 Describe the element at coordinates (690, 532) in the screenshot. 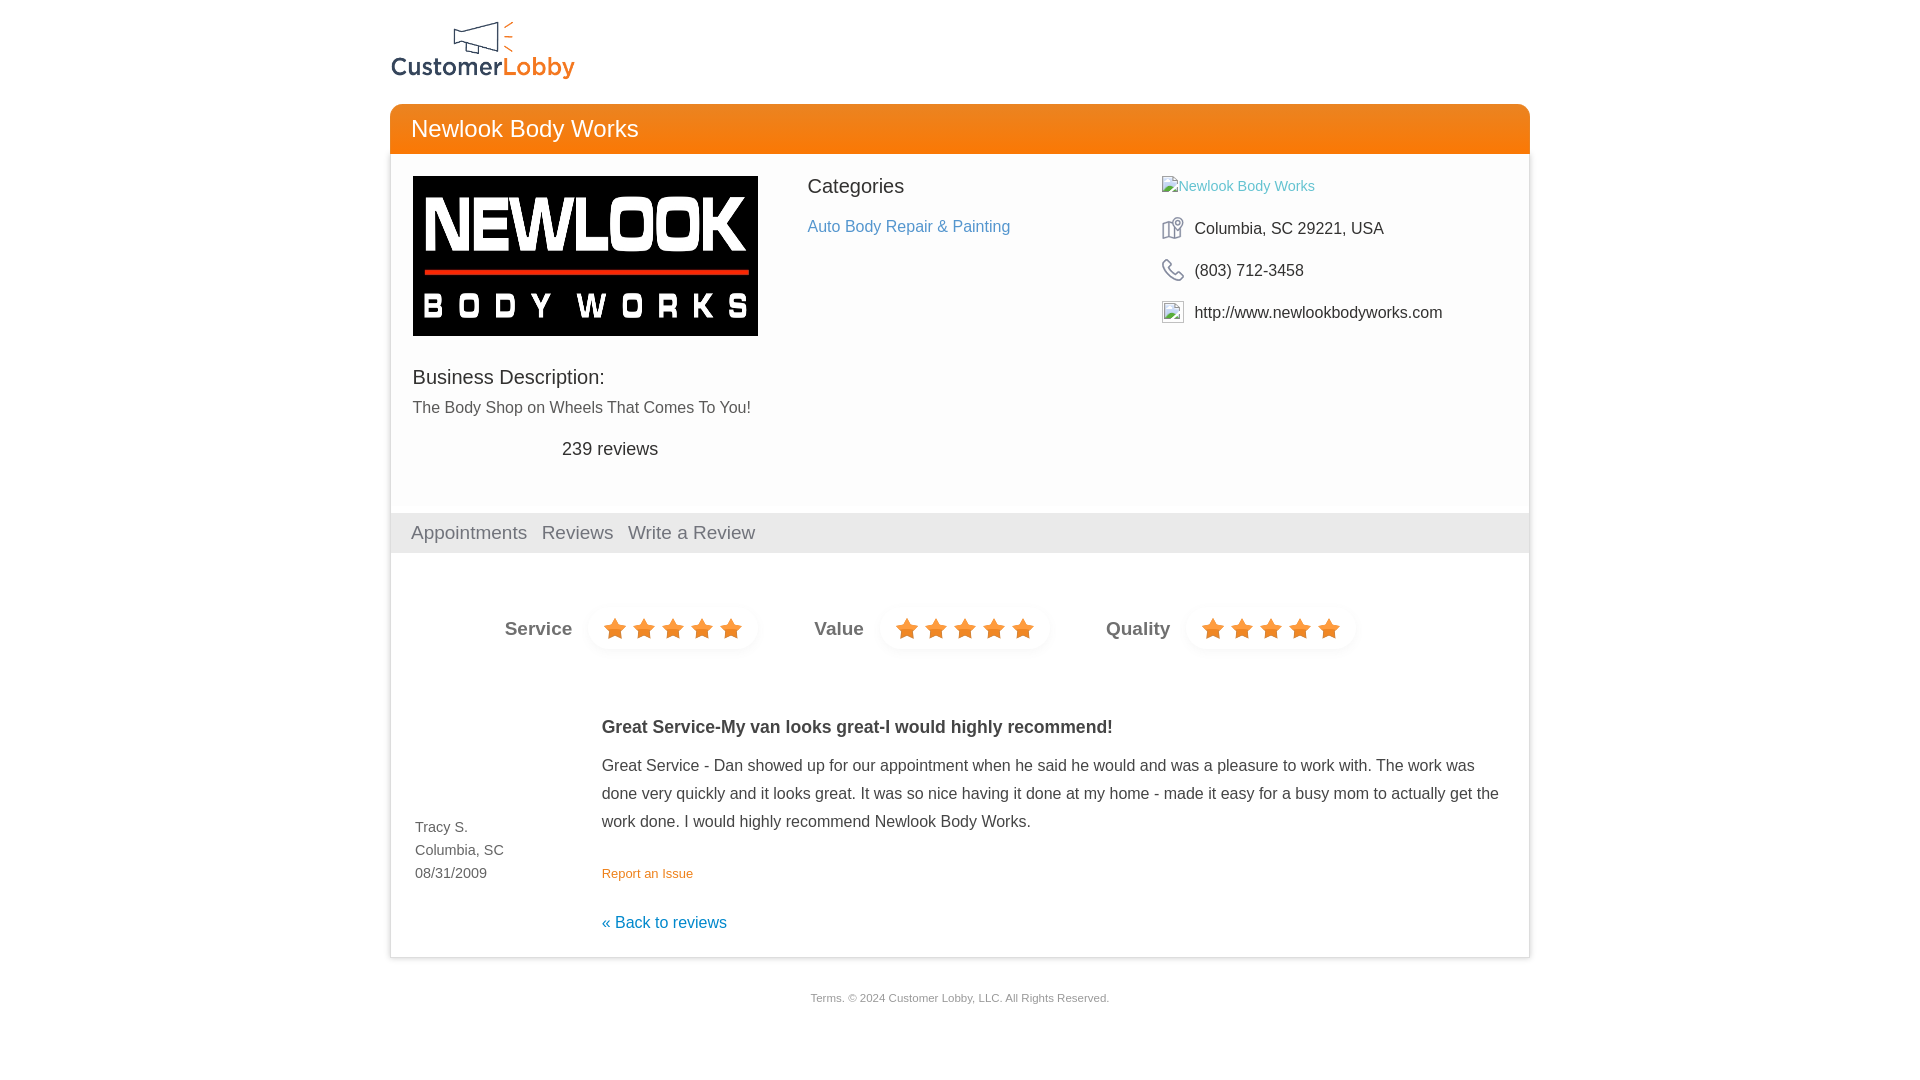

I see `Write a Review` at that location.